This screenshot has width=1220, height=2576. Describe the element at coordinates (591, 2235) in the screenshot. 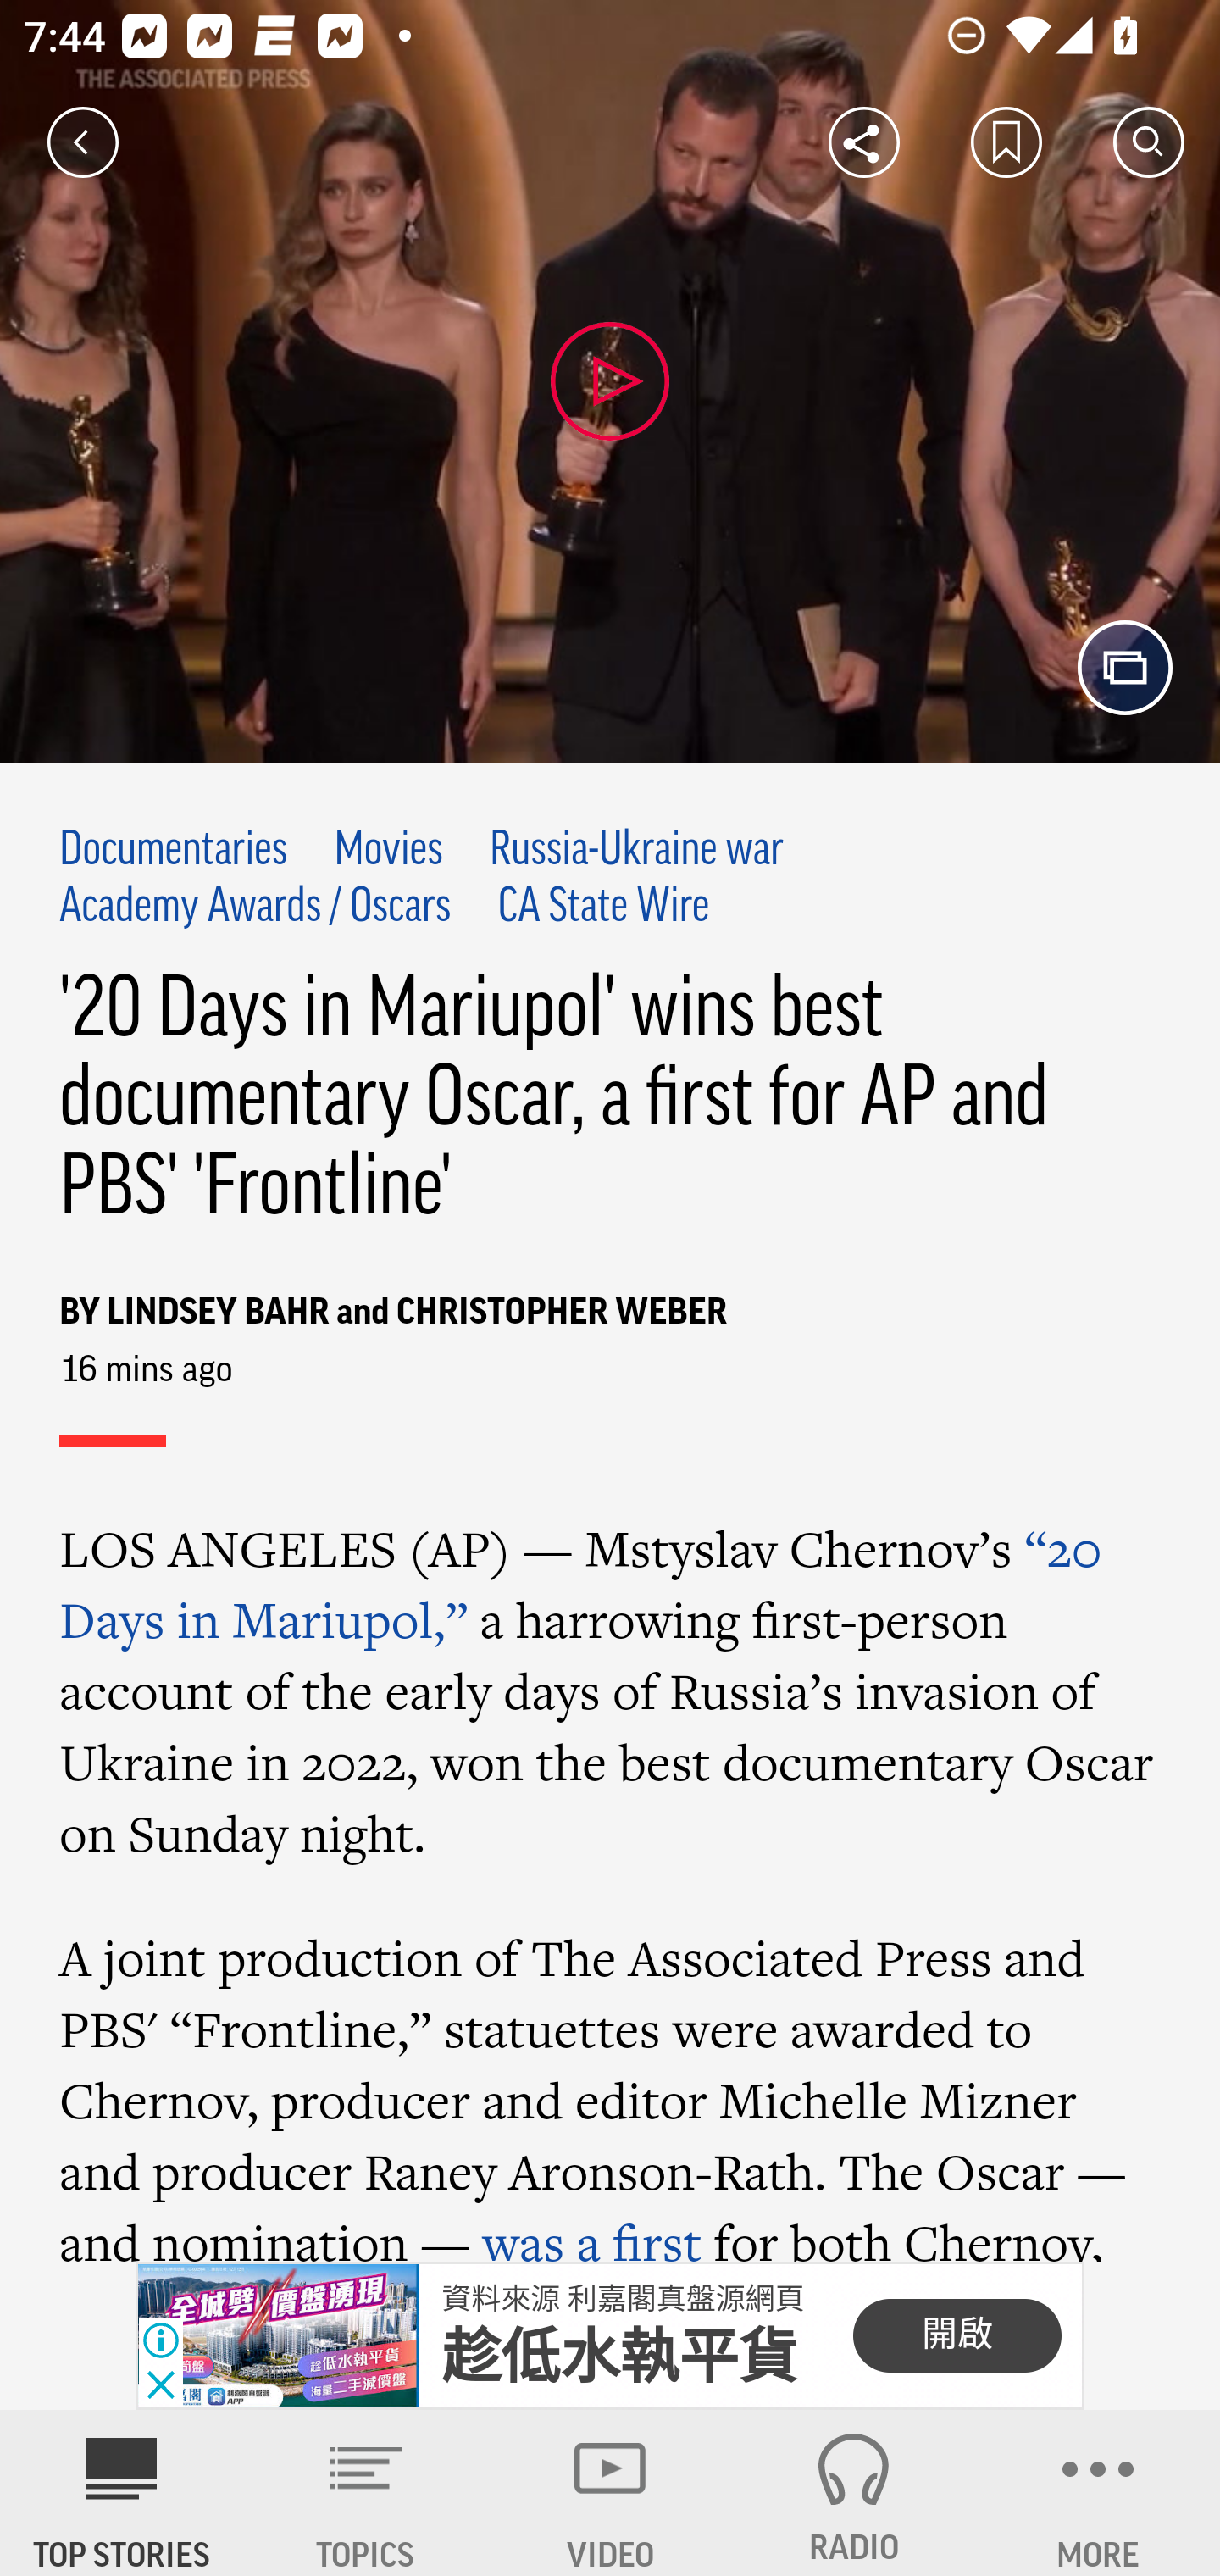

I see `was a first` at that location.